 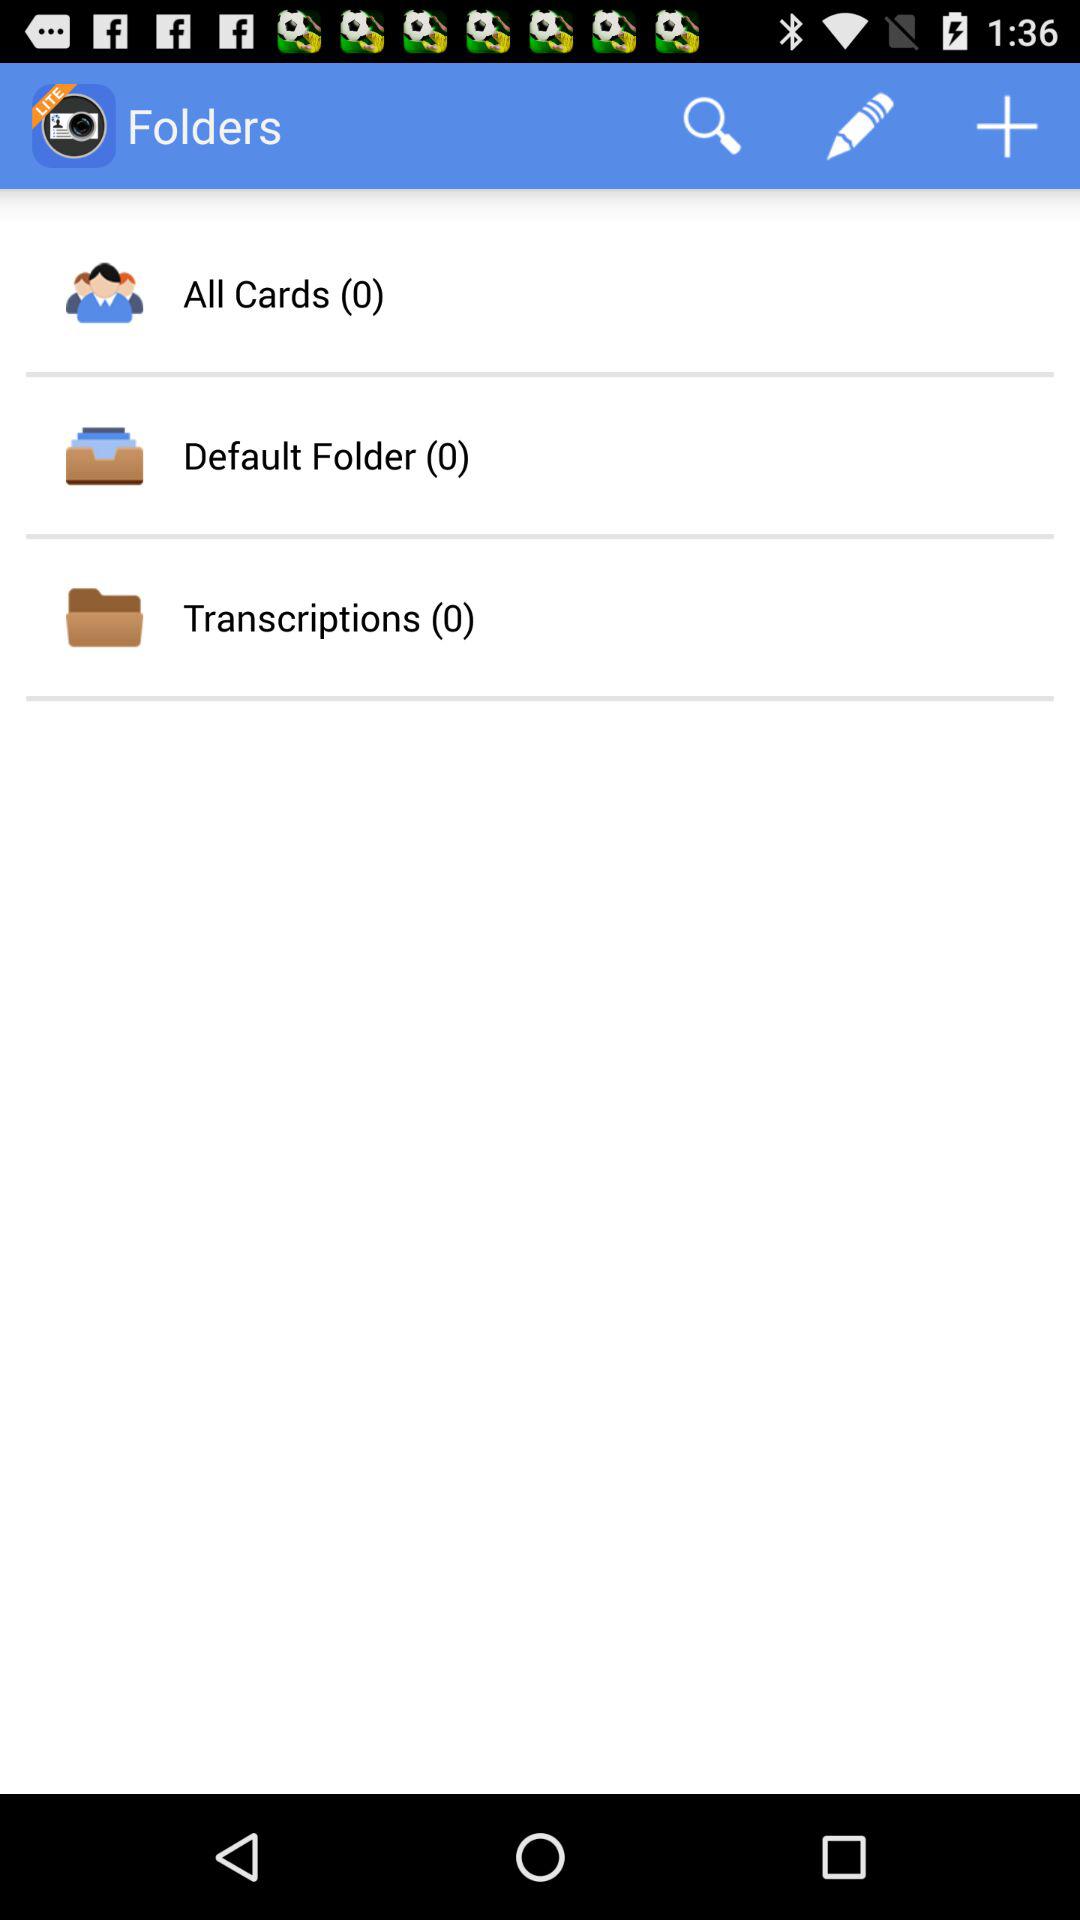 What do you see at coordinates (283, 293) in the screenshot?
I see `tap all cards (0) item` at bounding box center [283, 293].